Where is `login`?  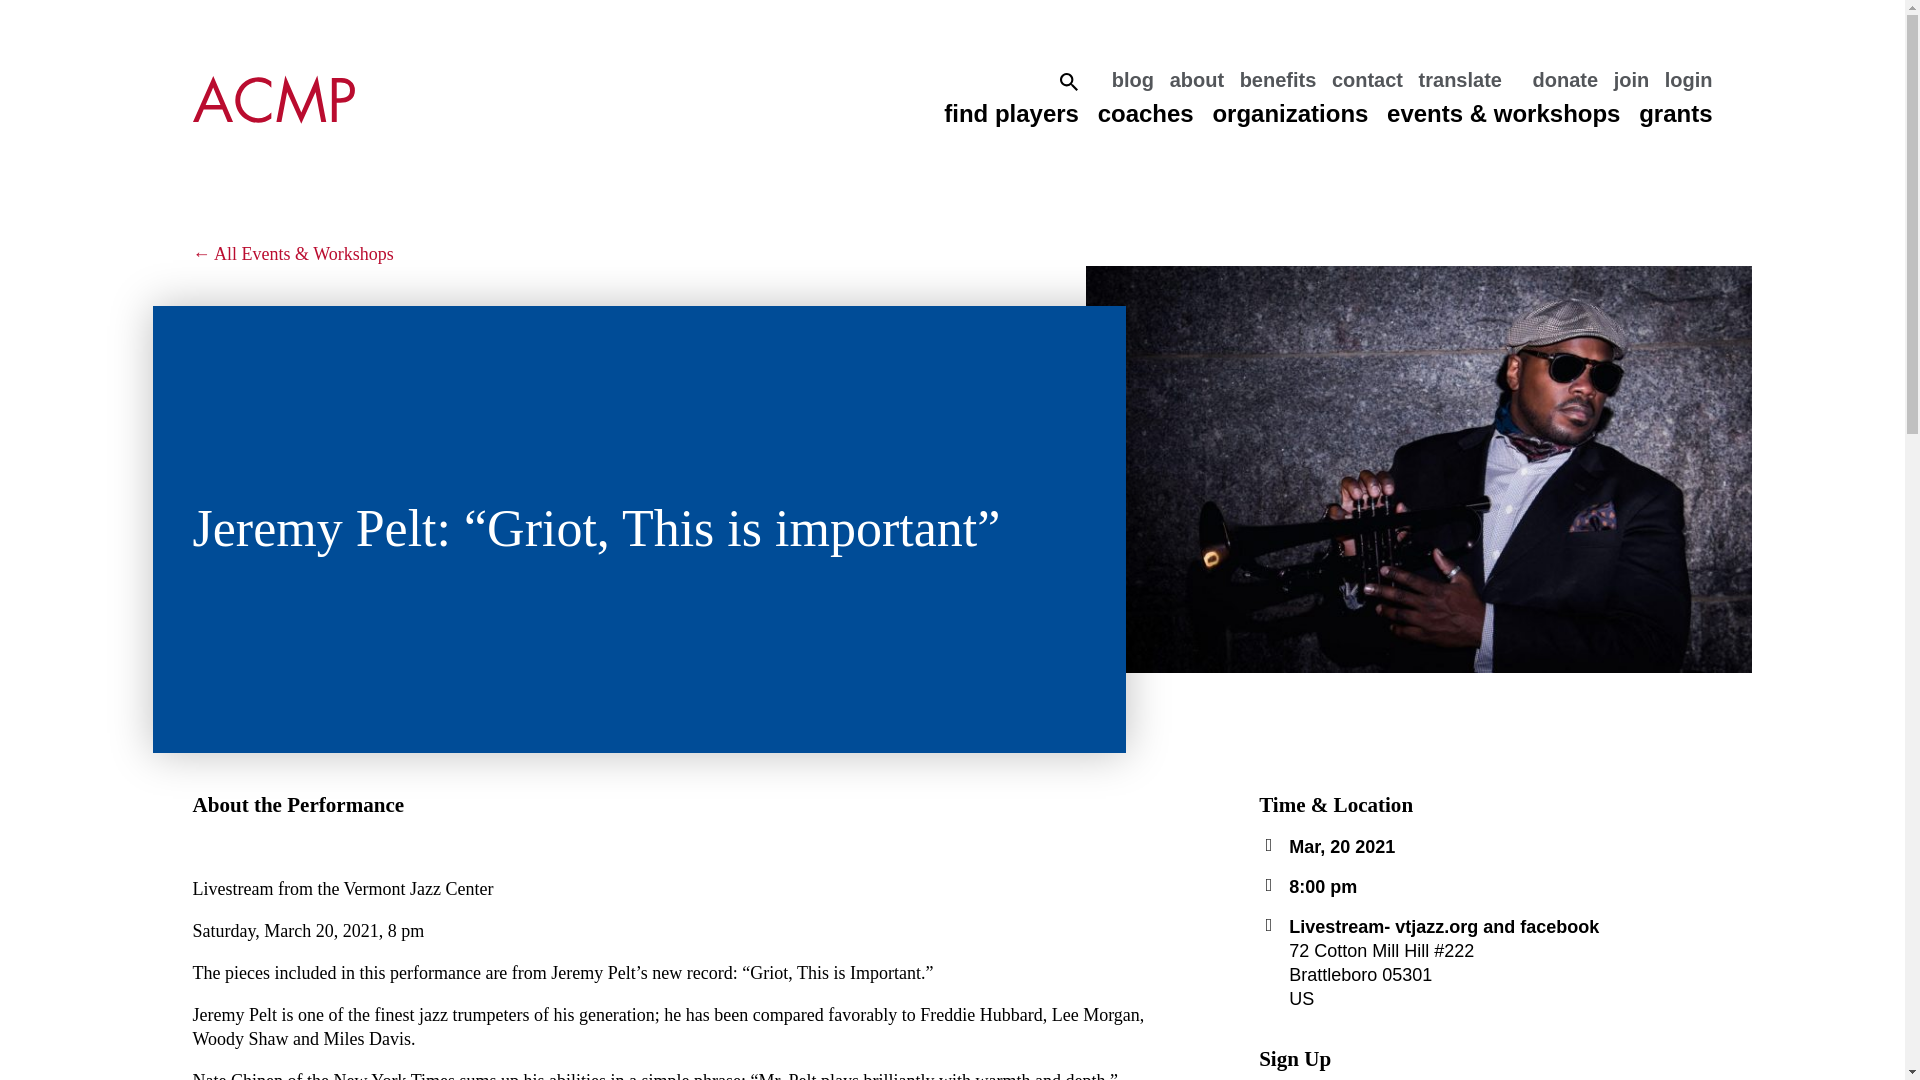 login is located at coordinates (1688, 80).